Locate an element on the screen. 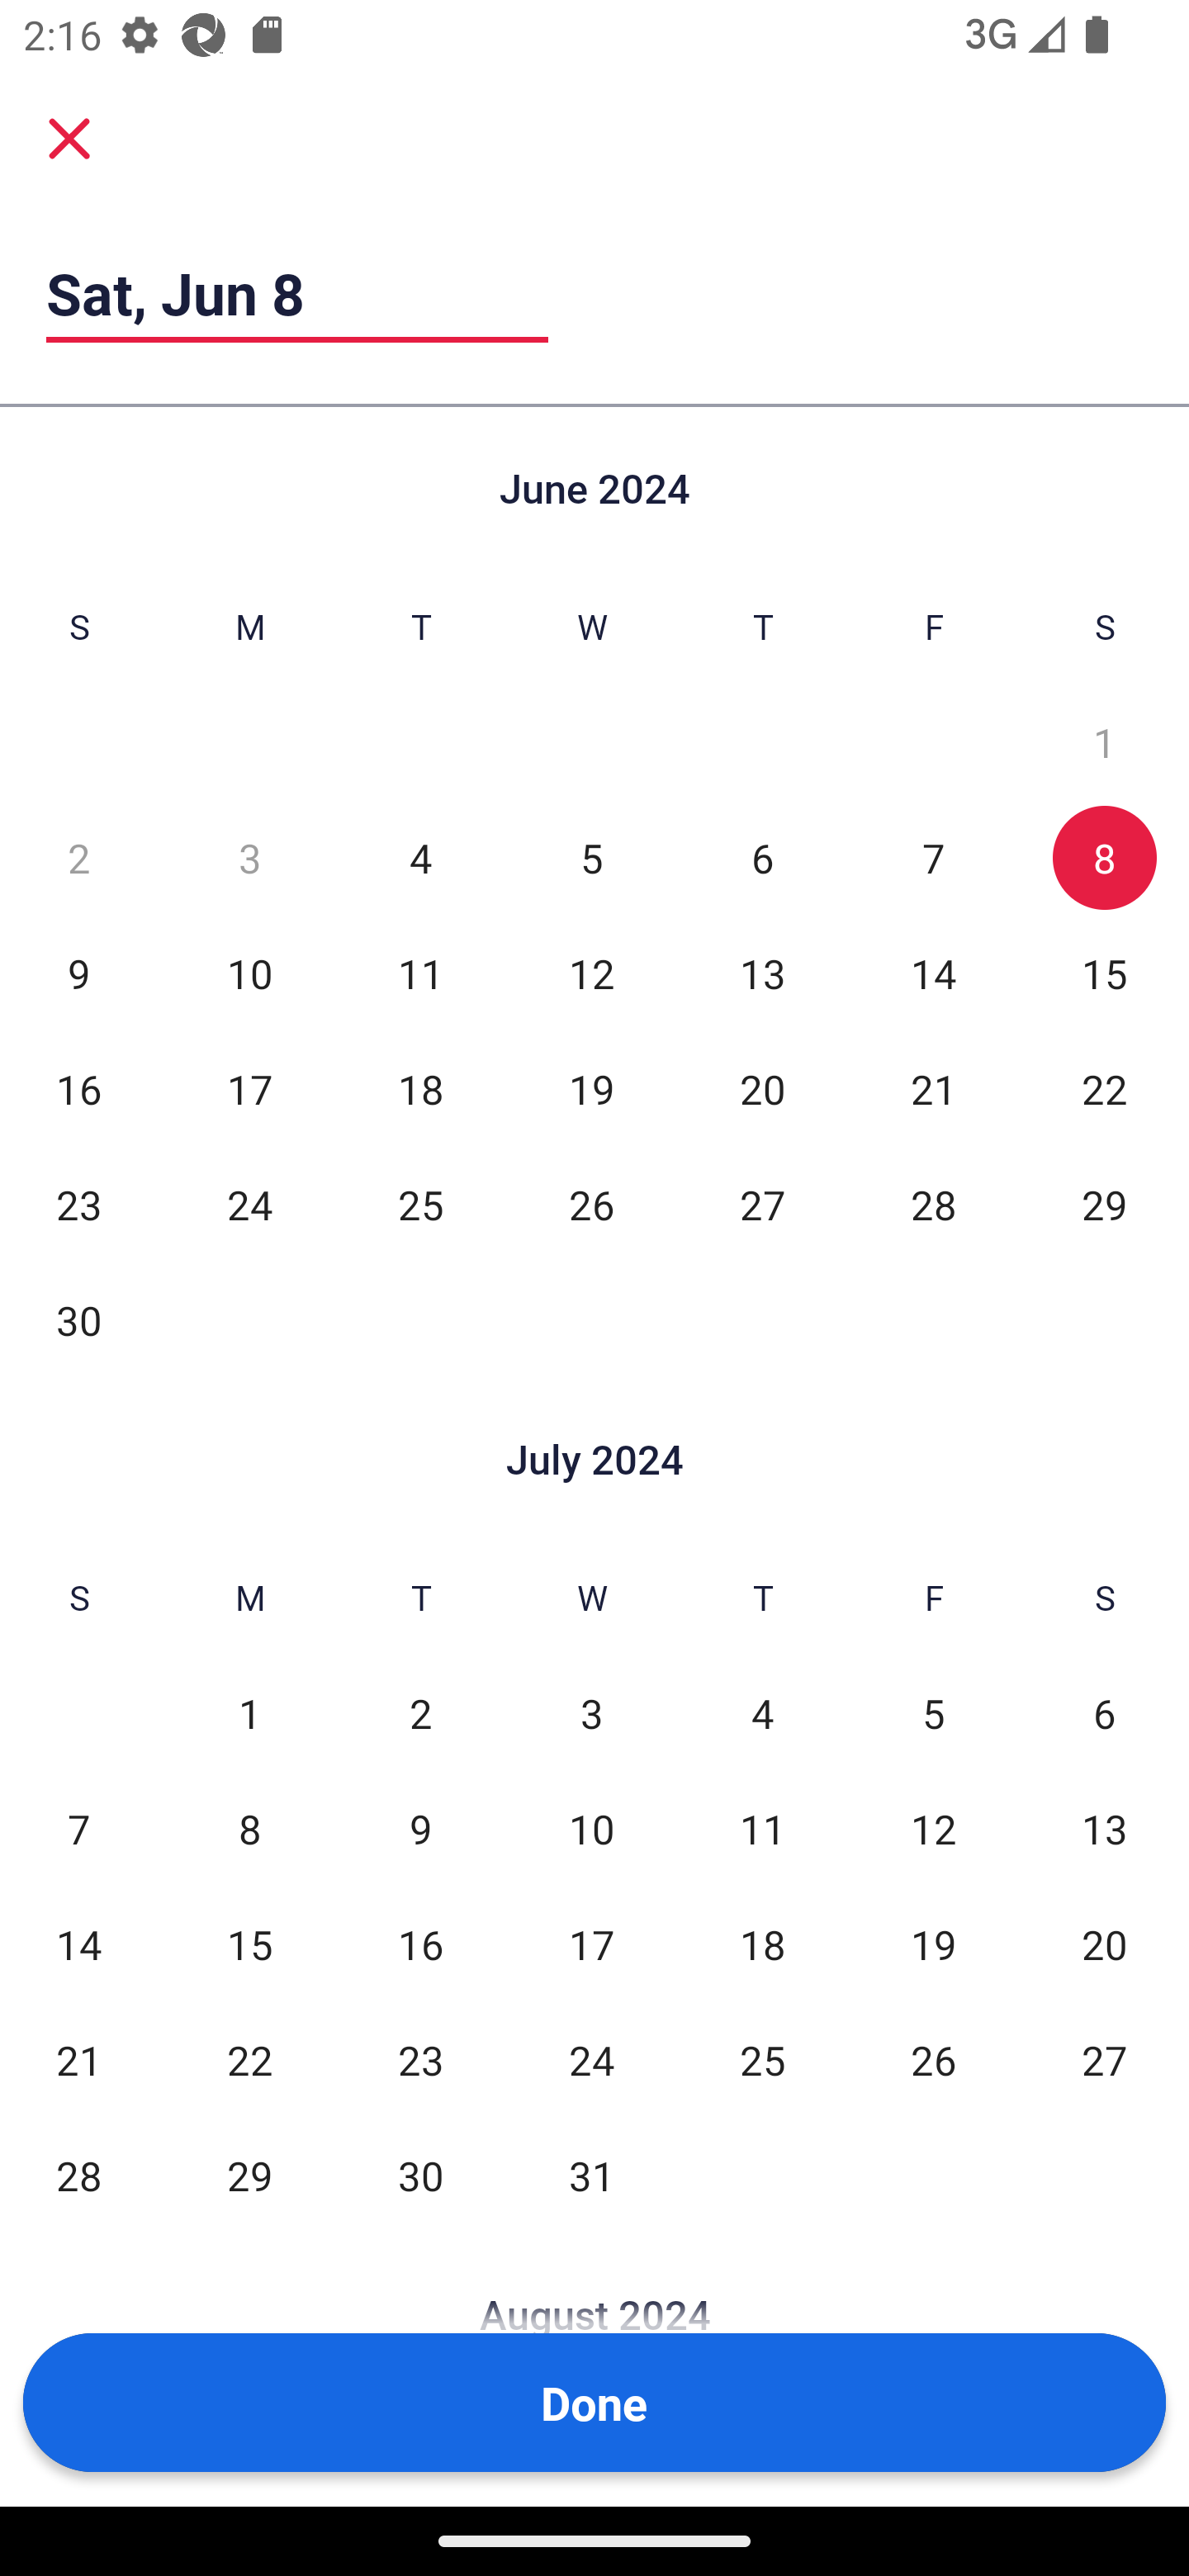 The height and width of the screenshot is (2576, 1189). 12 Wed, Jun 12, Not Selected is located at coordinates (591, 973).